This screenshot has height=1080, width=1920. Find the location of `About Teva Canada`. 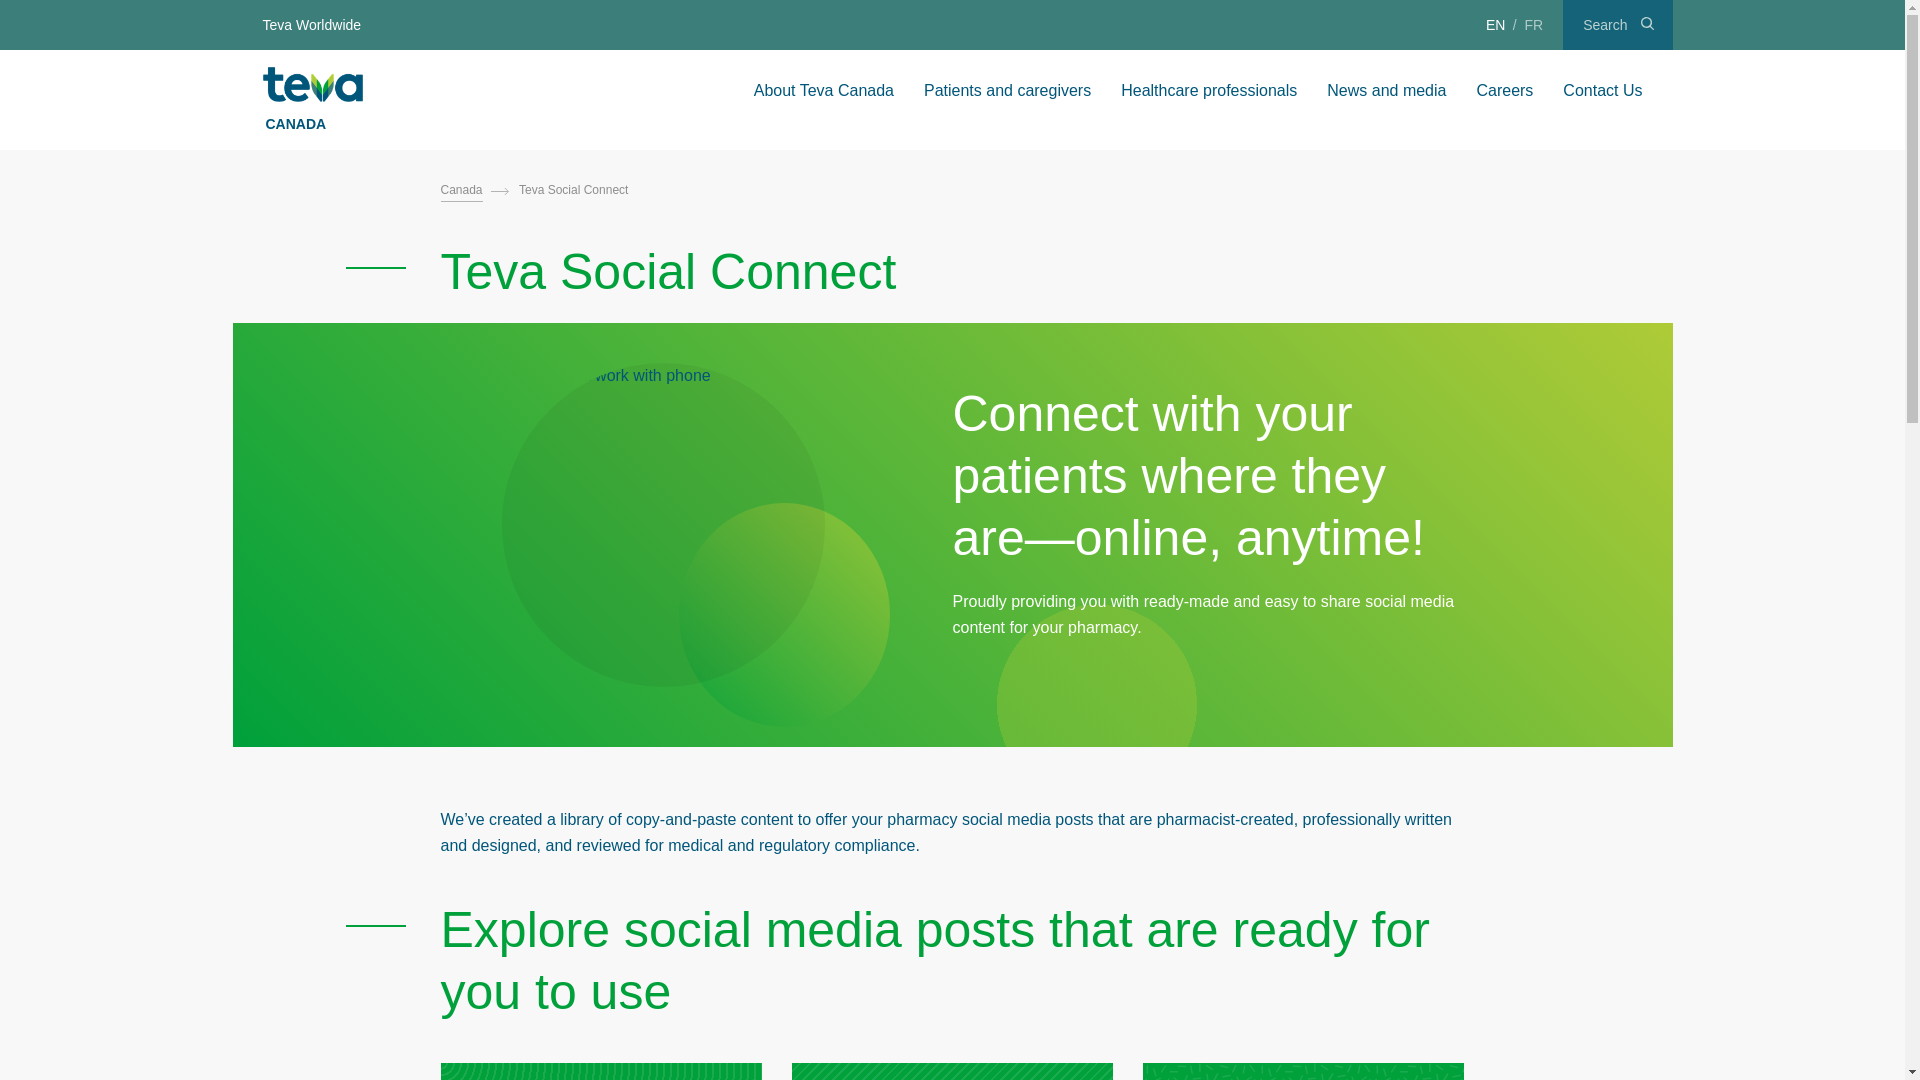

About Teva Canada is located at coordinates (824, 90).